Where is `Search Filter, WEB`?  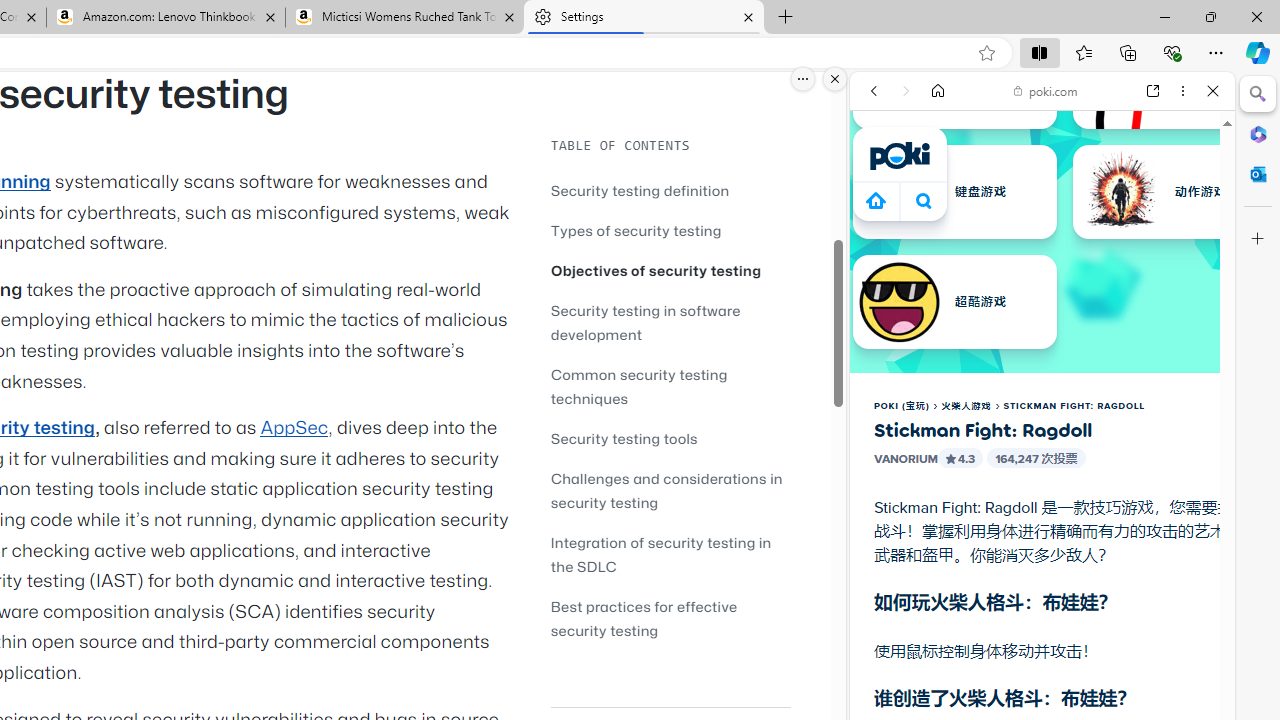 Search Filter, WEB is located at coordinates (882, 228).